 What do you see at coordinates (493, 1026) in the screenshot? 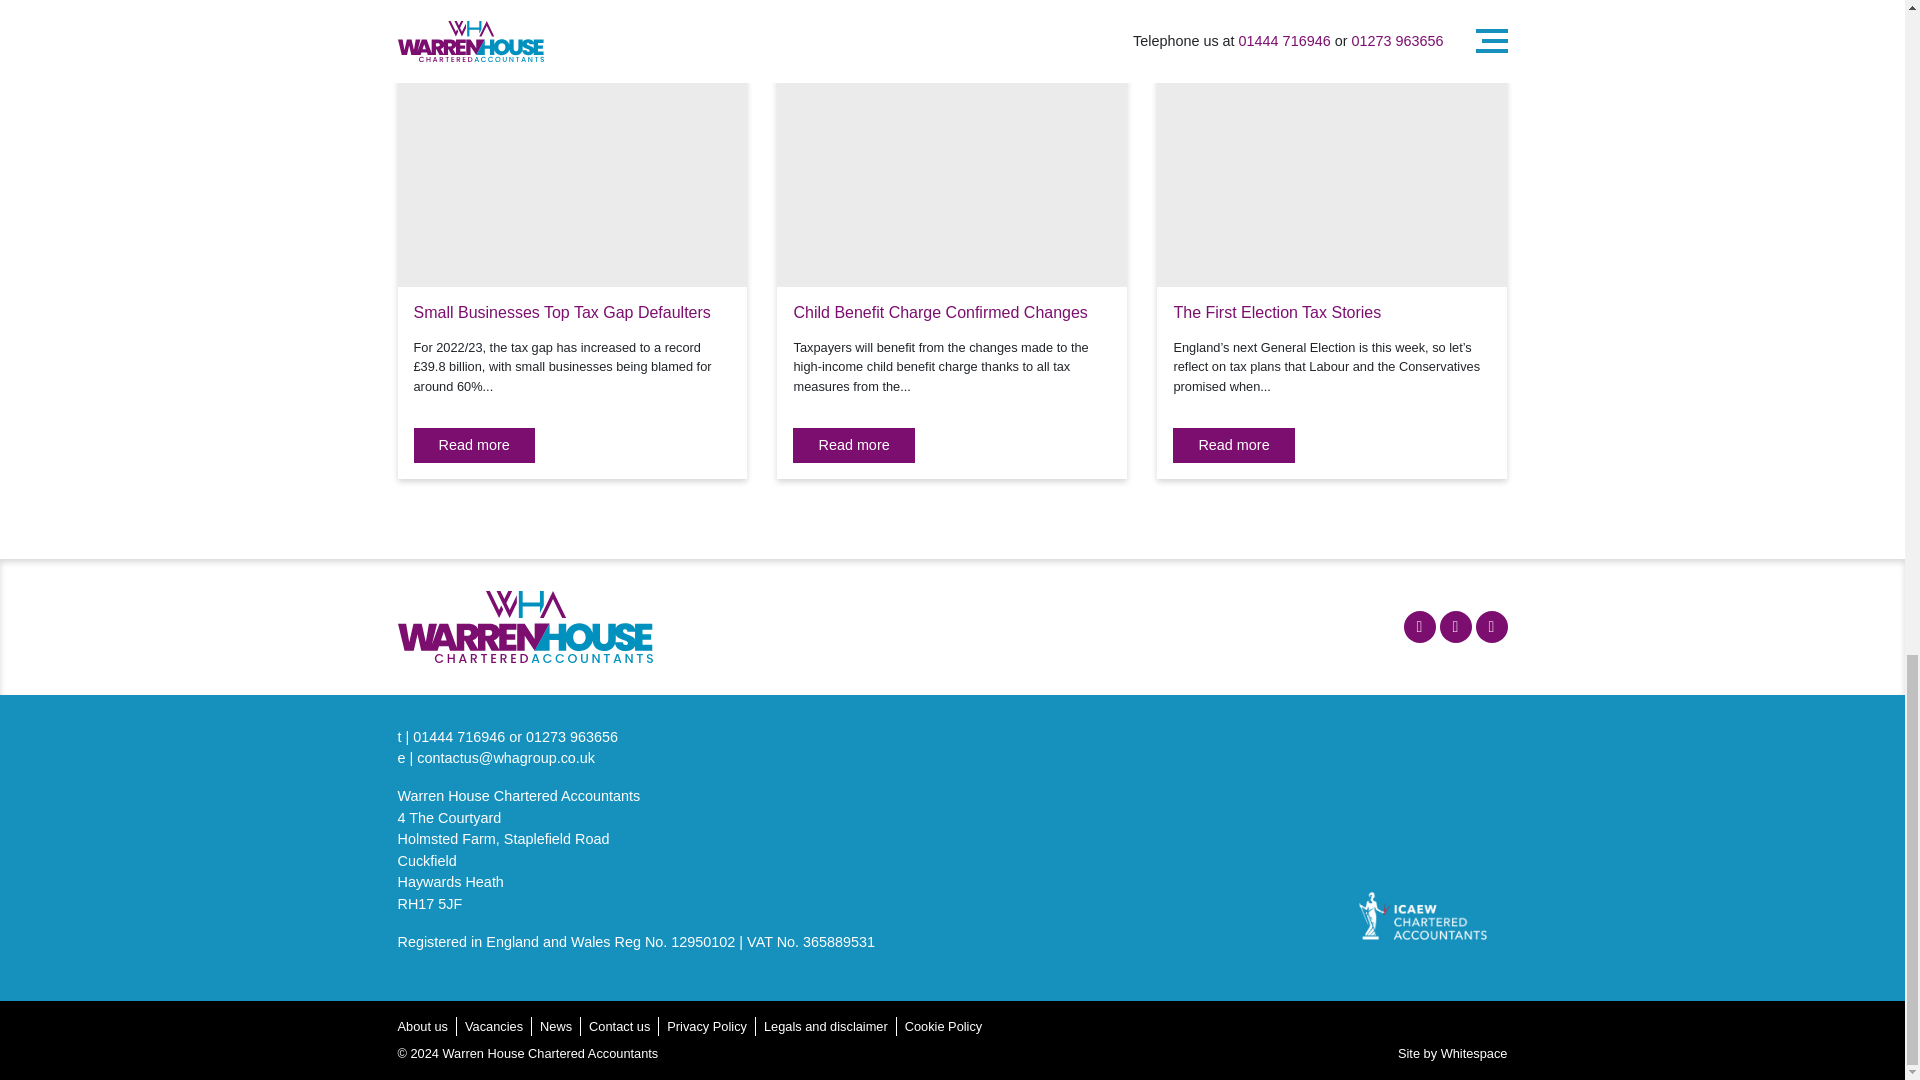
I see `Vacancies` at bounding box center [493, 1026].